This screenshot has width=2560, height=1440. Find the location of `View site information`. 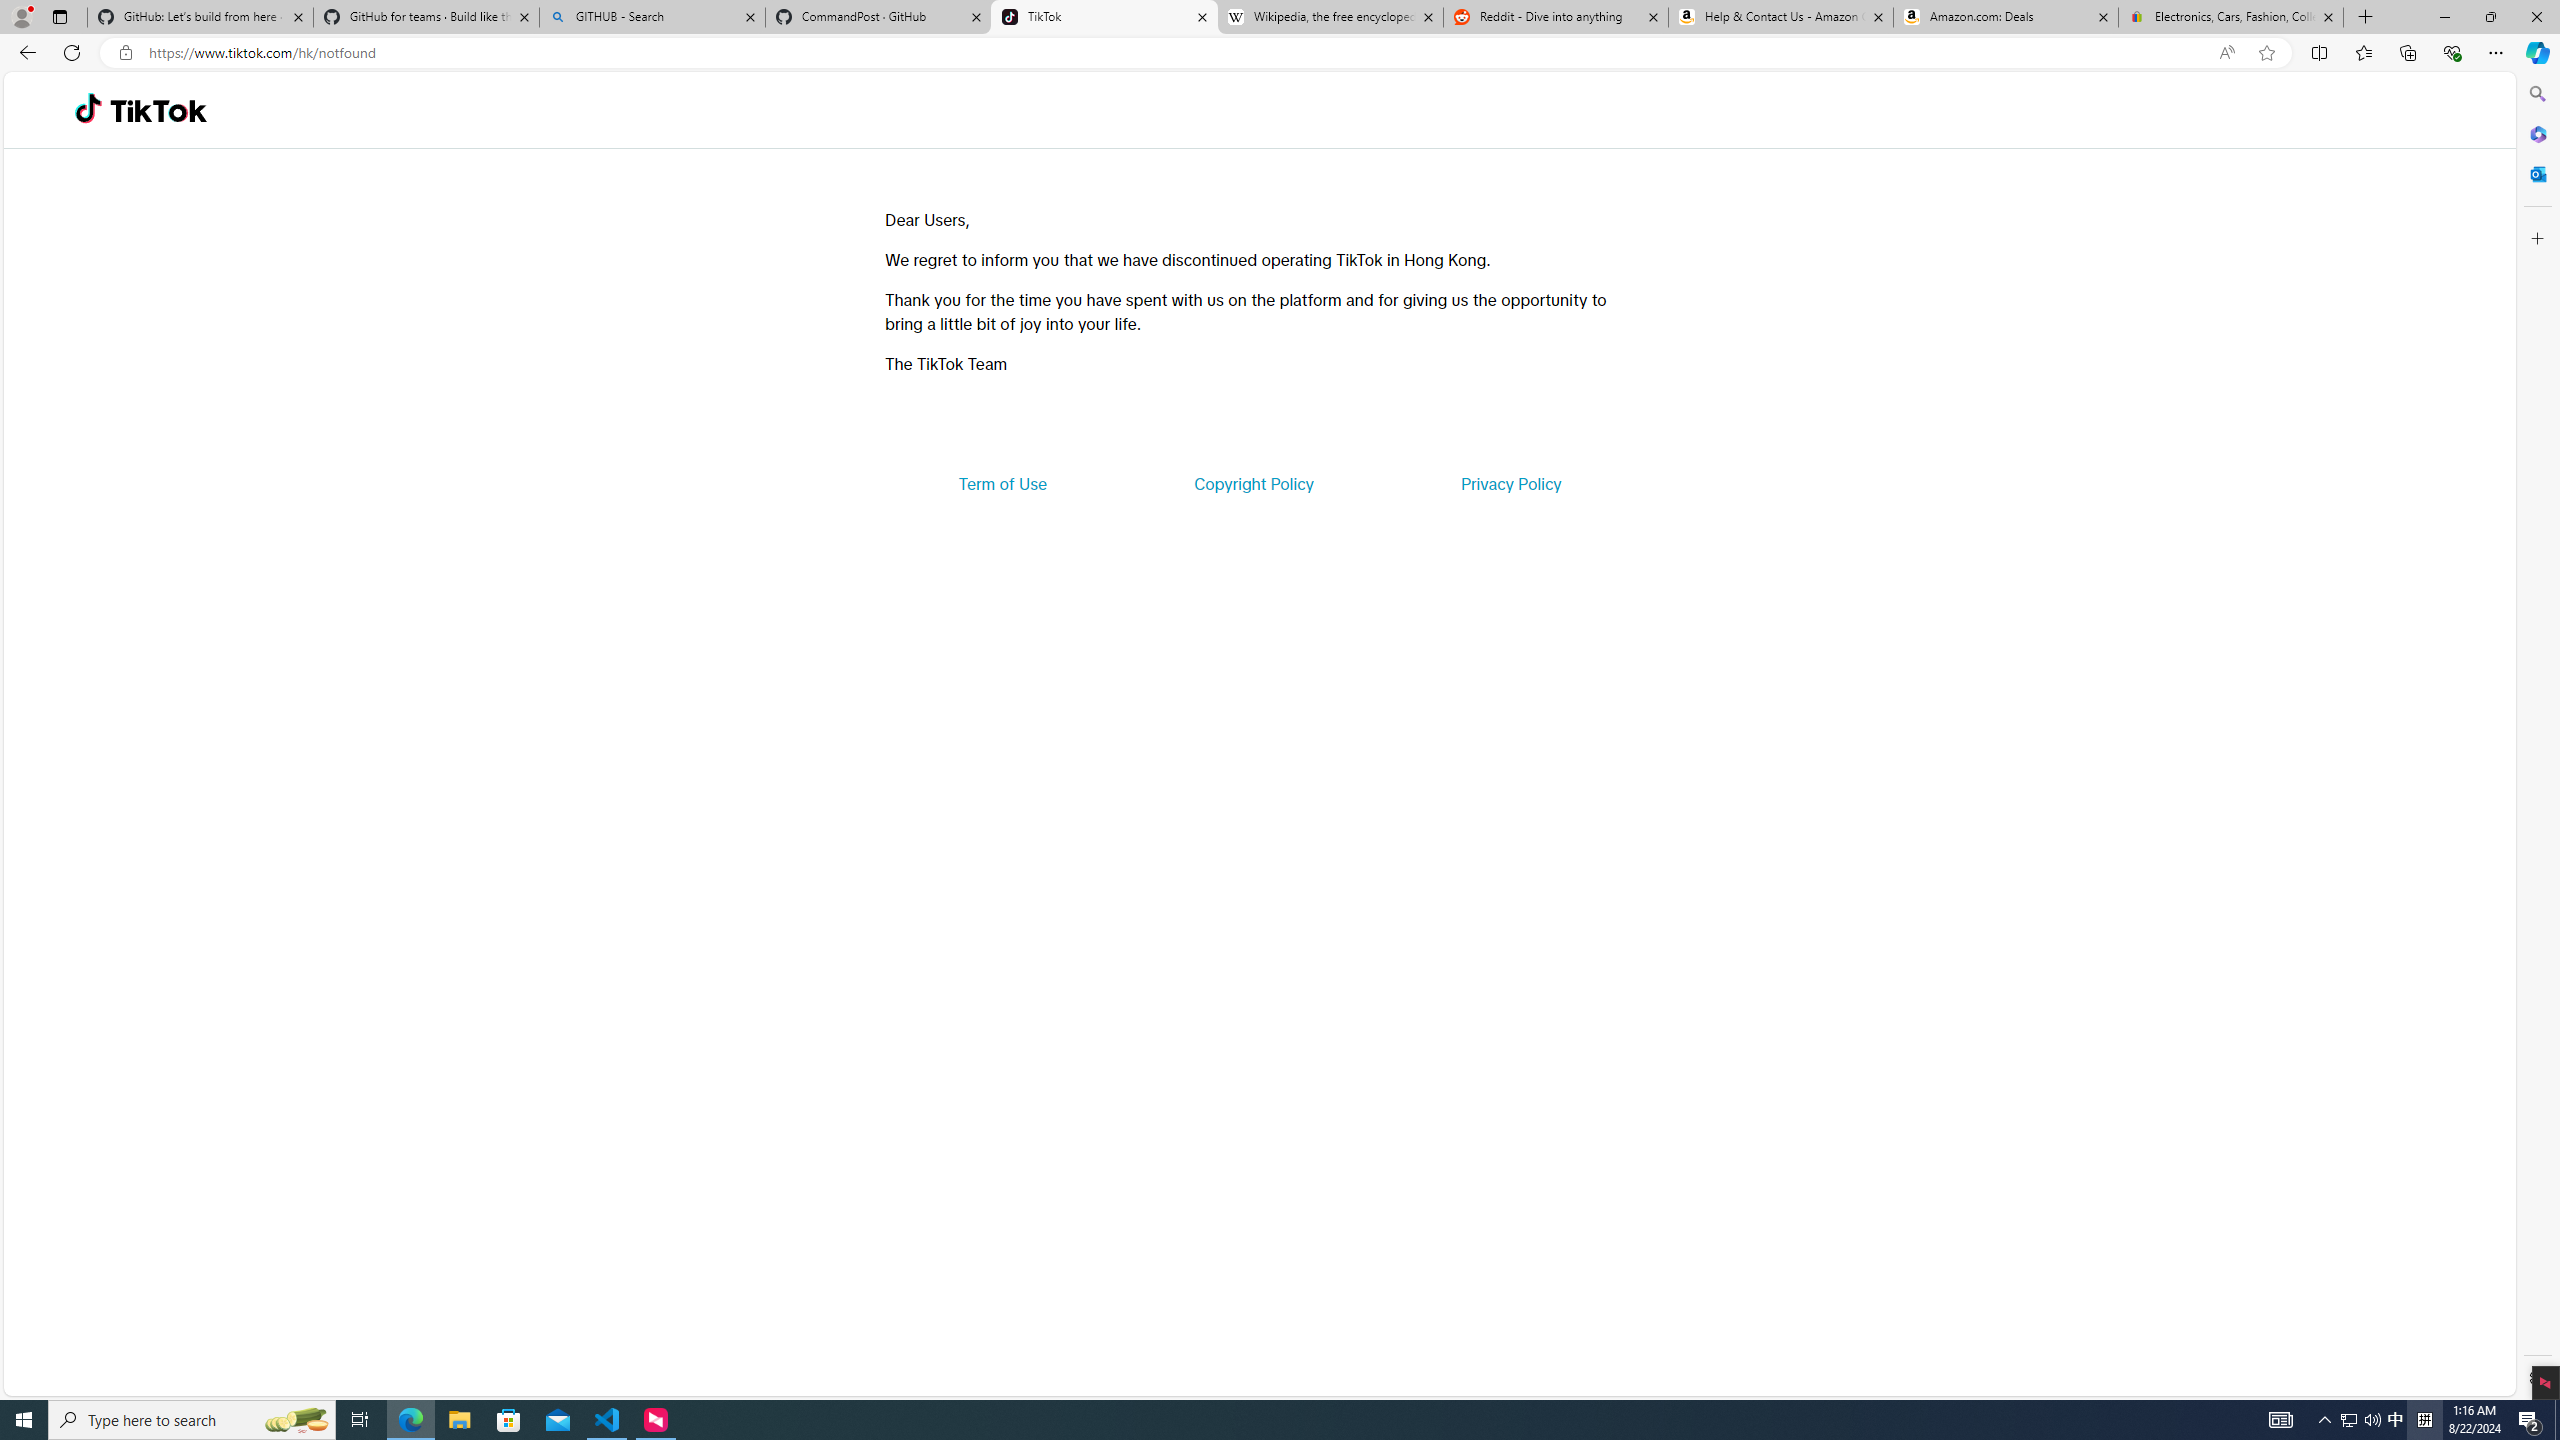

View site information is located at coordinates (124, 53).